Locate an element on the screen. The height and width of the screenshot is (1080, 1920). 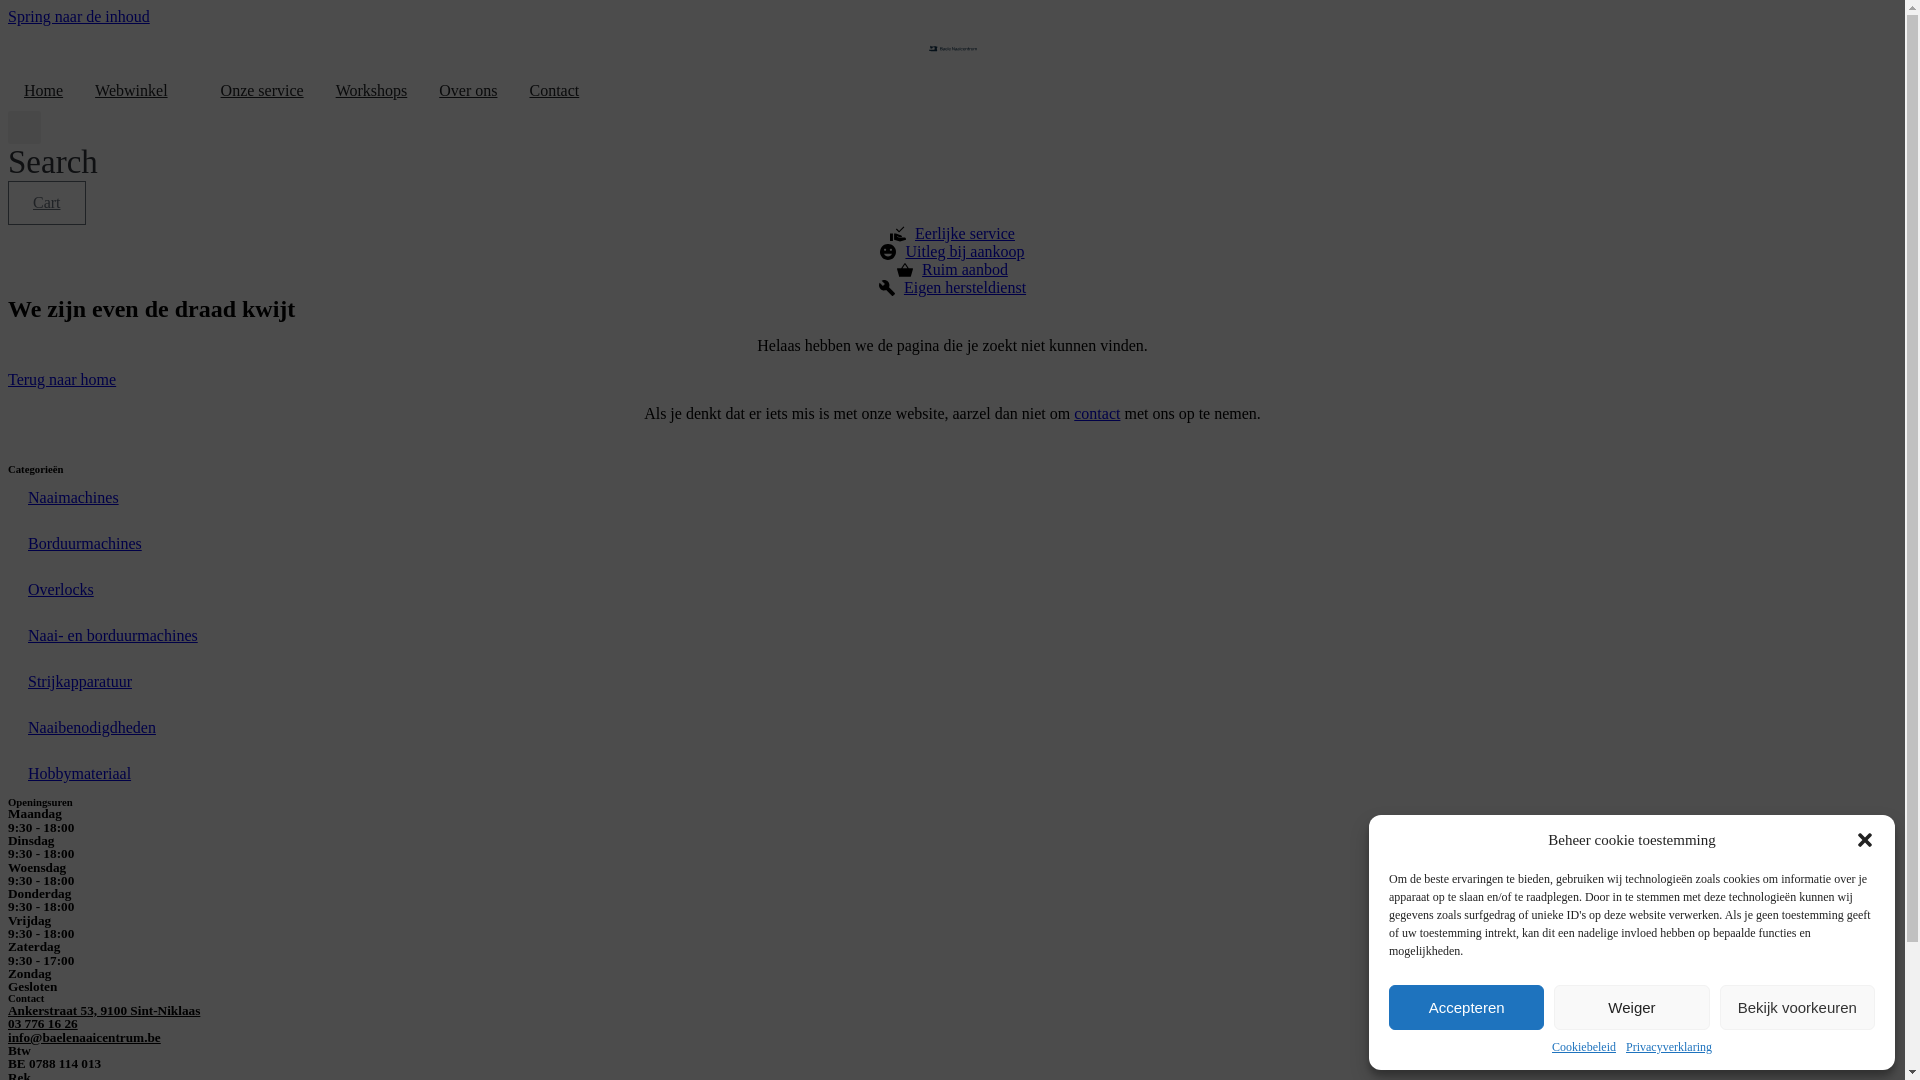
Ankerstraat 53, 9100 Sint-Niklaas is located at coordinates (104, 1010).